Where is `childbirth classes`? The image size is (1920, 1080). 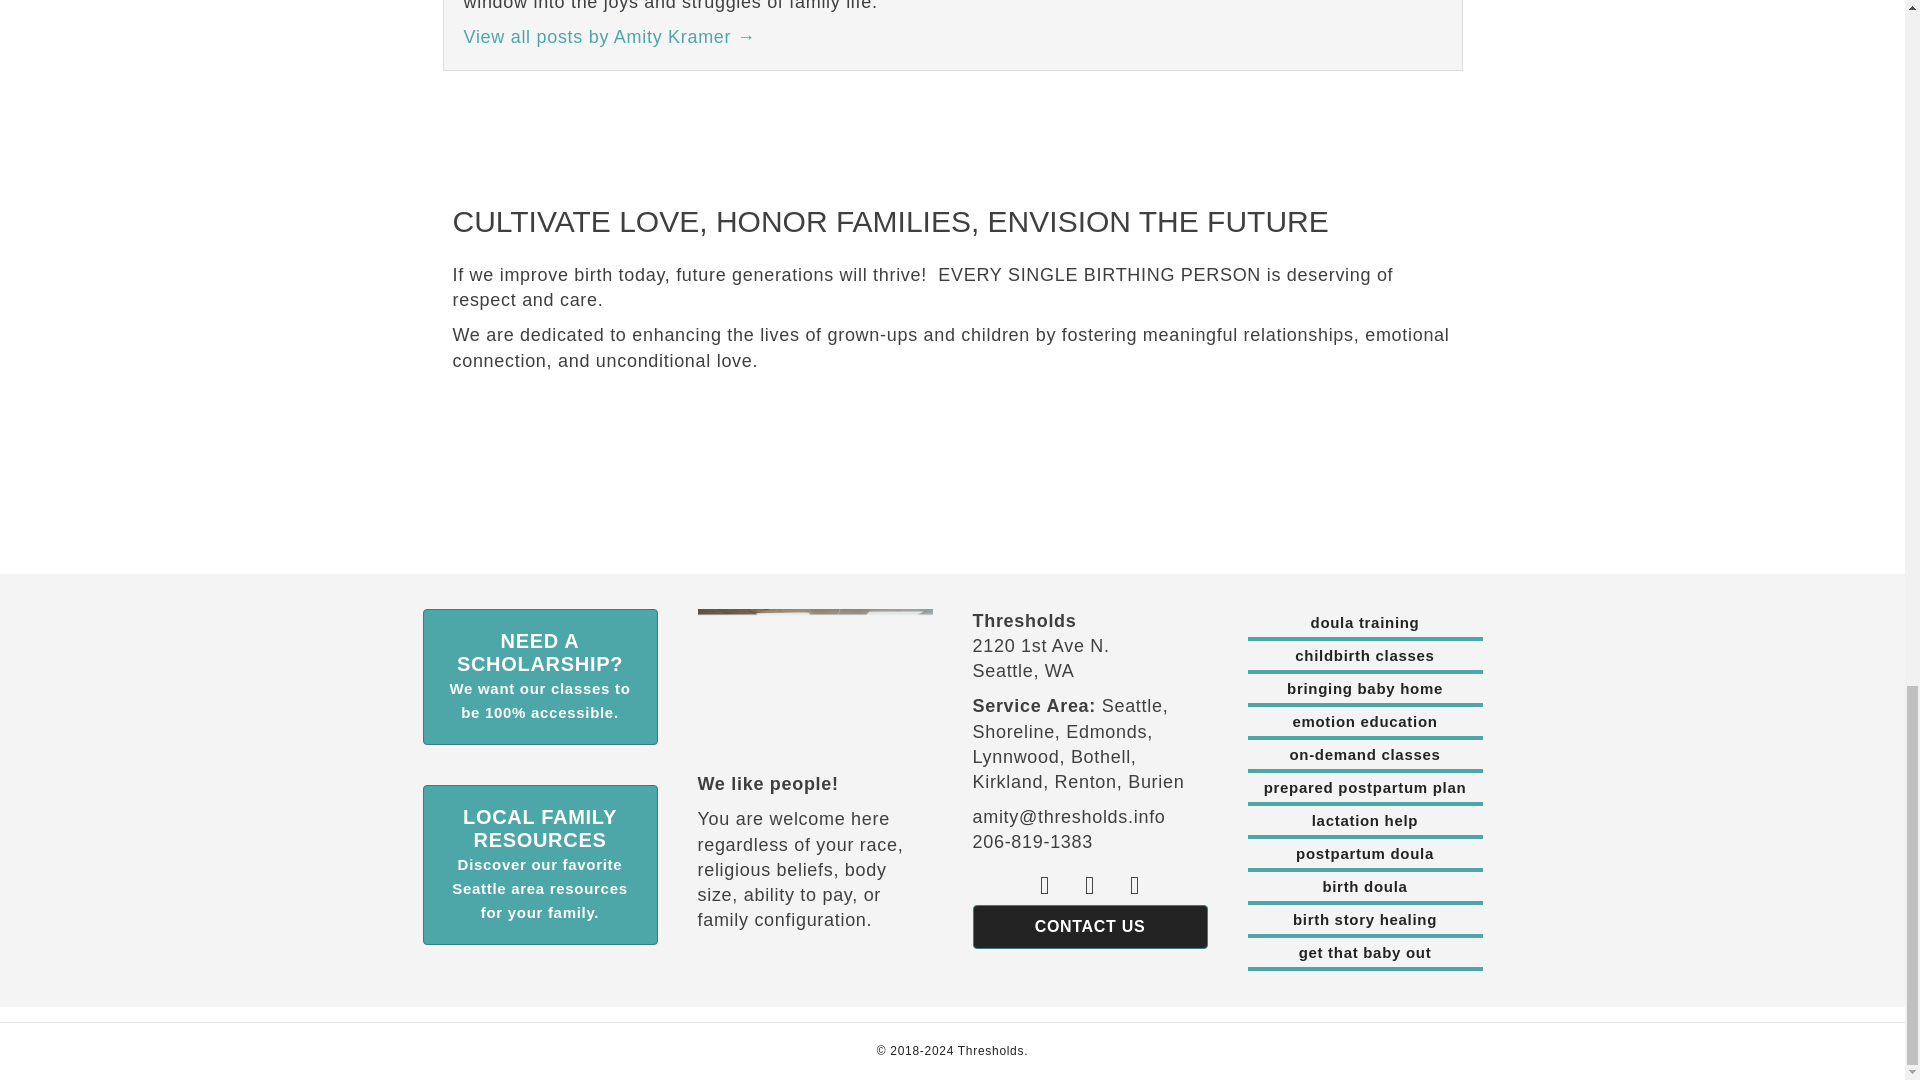
childbirth classes is located at coordinates (1365, 657).